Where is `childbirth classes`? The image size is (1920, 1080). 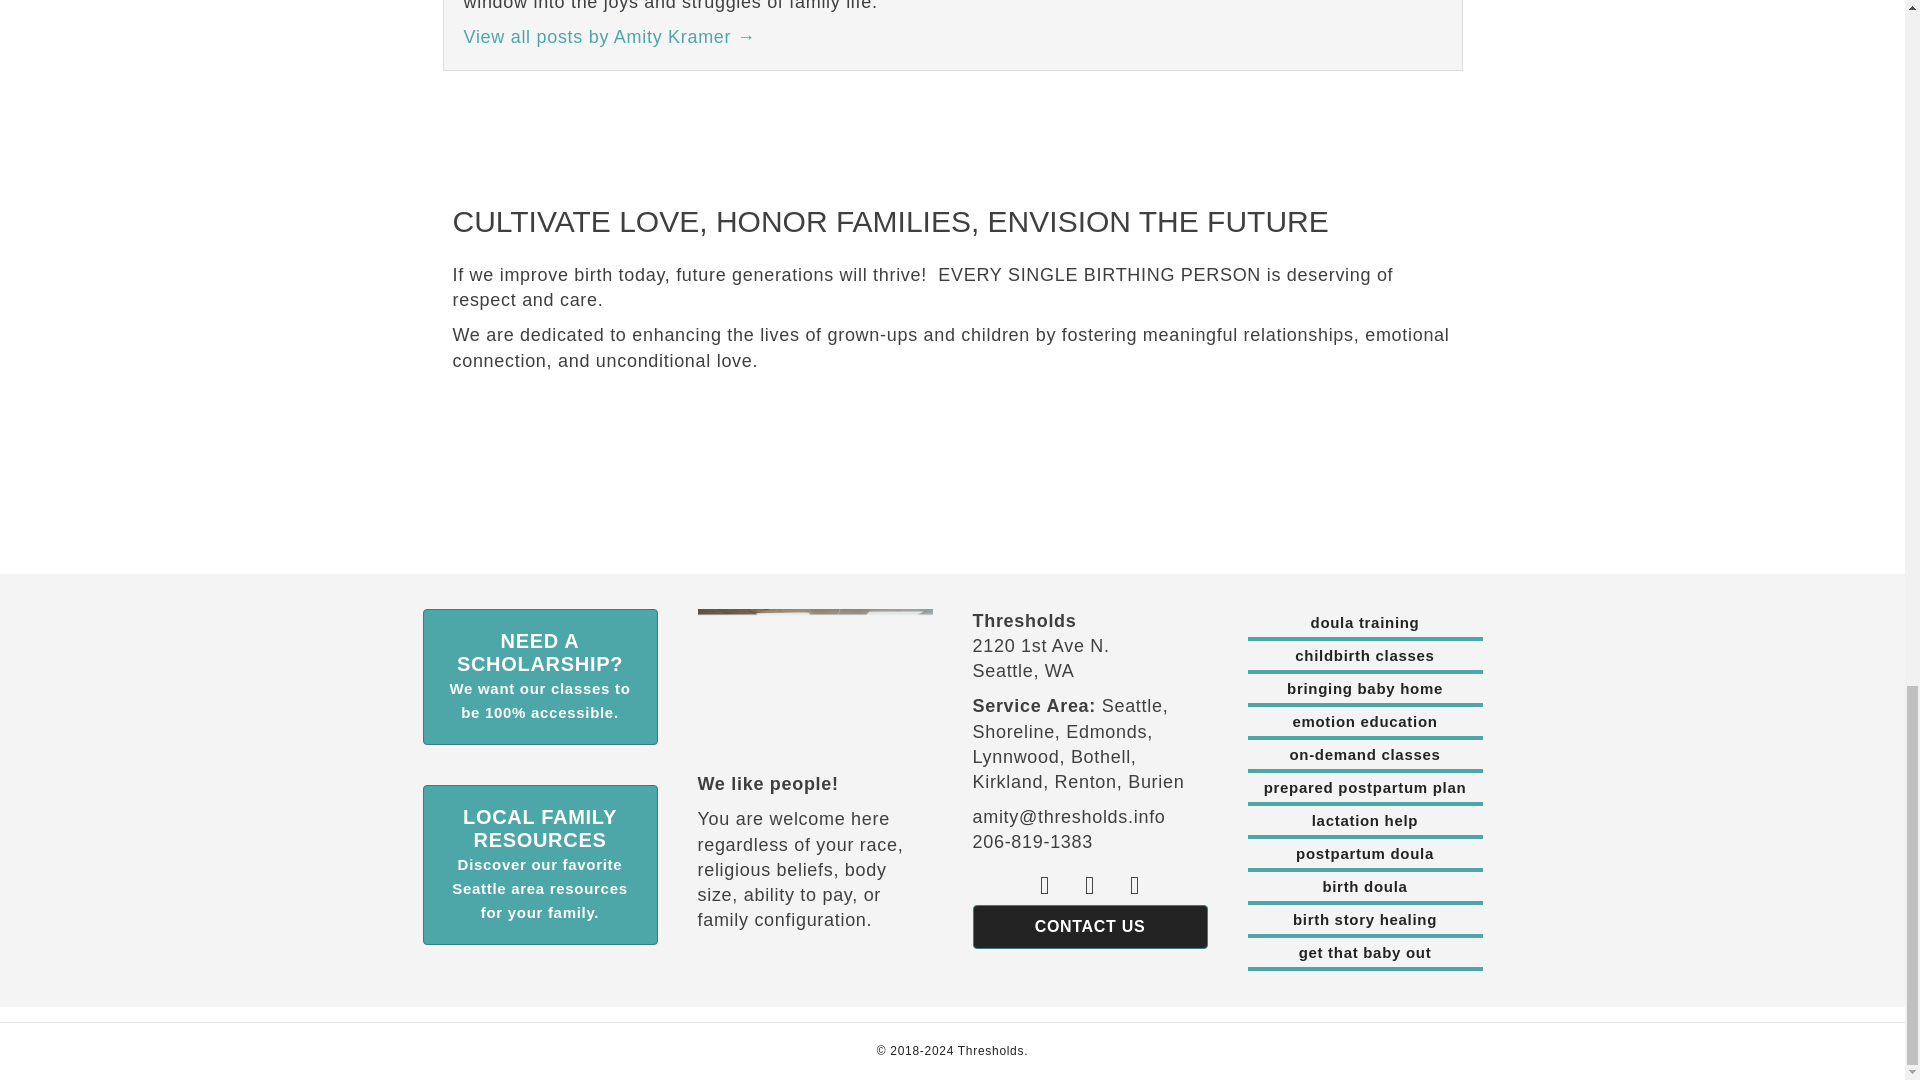
childbirth classes is located at coordinates (1365, 657).